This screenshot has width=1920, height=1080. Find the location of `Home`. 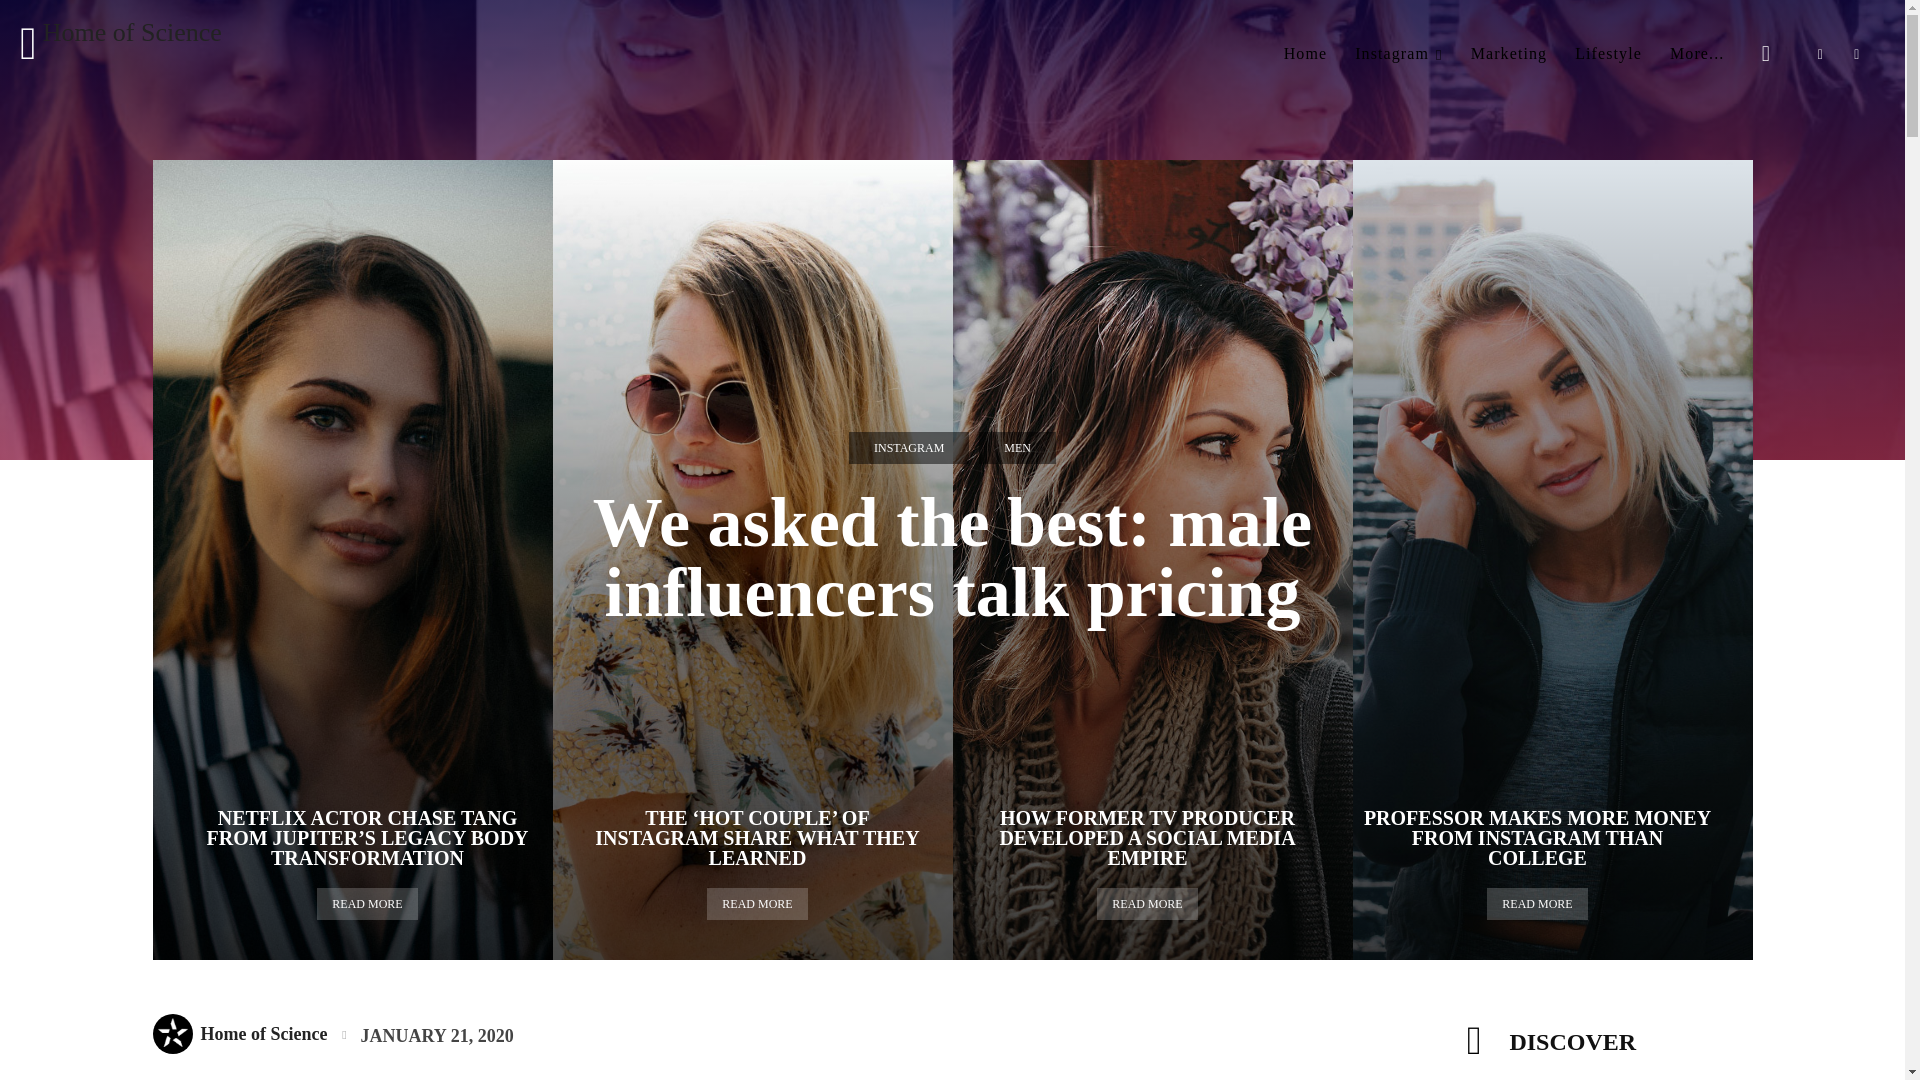

Home is located at coordinates (1306, 54).